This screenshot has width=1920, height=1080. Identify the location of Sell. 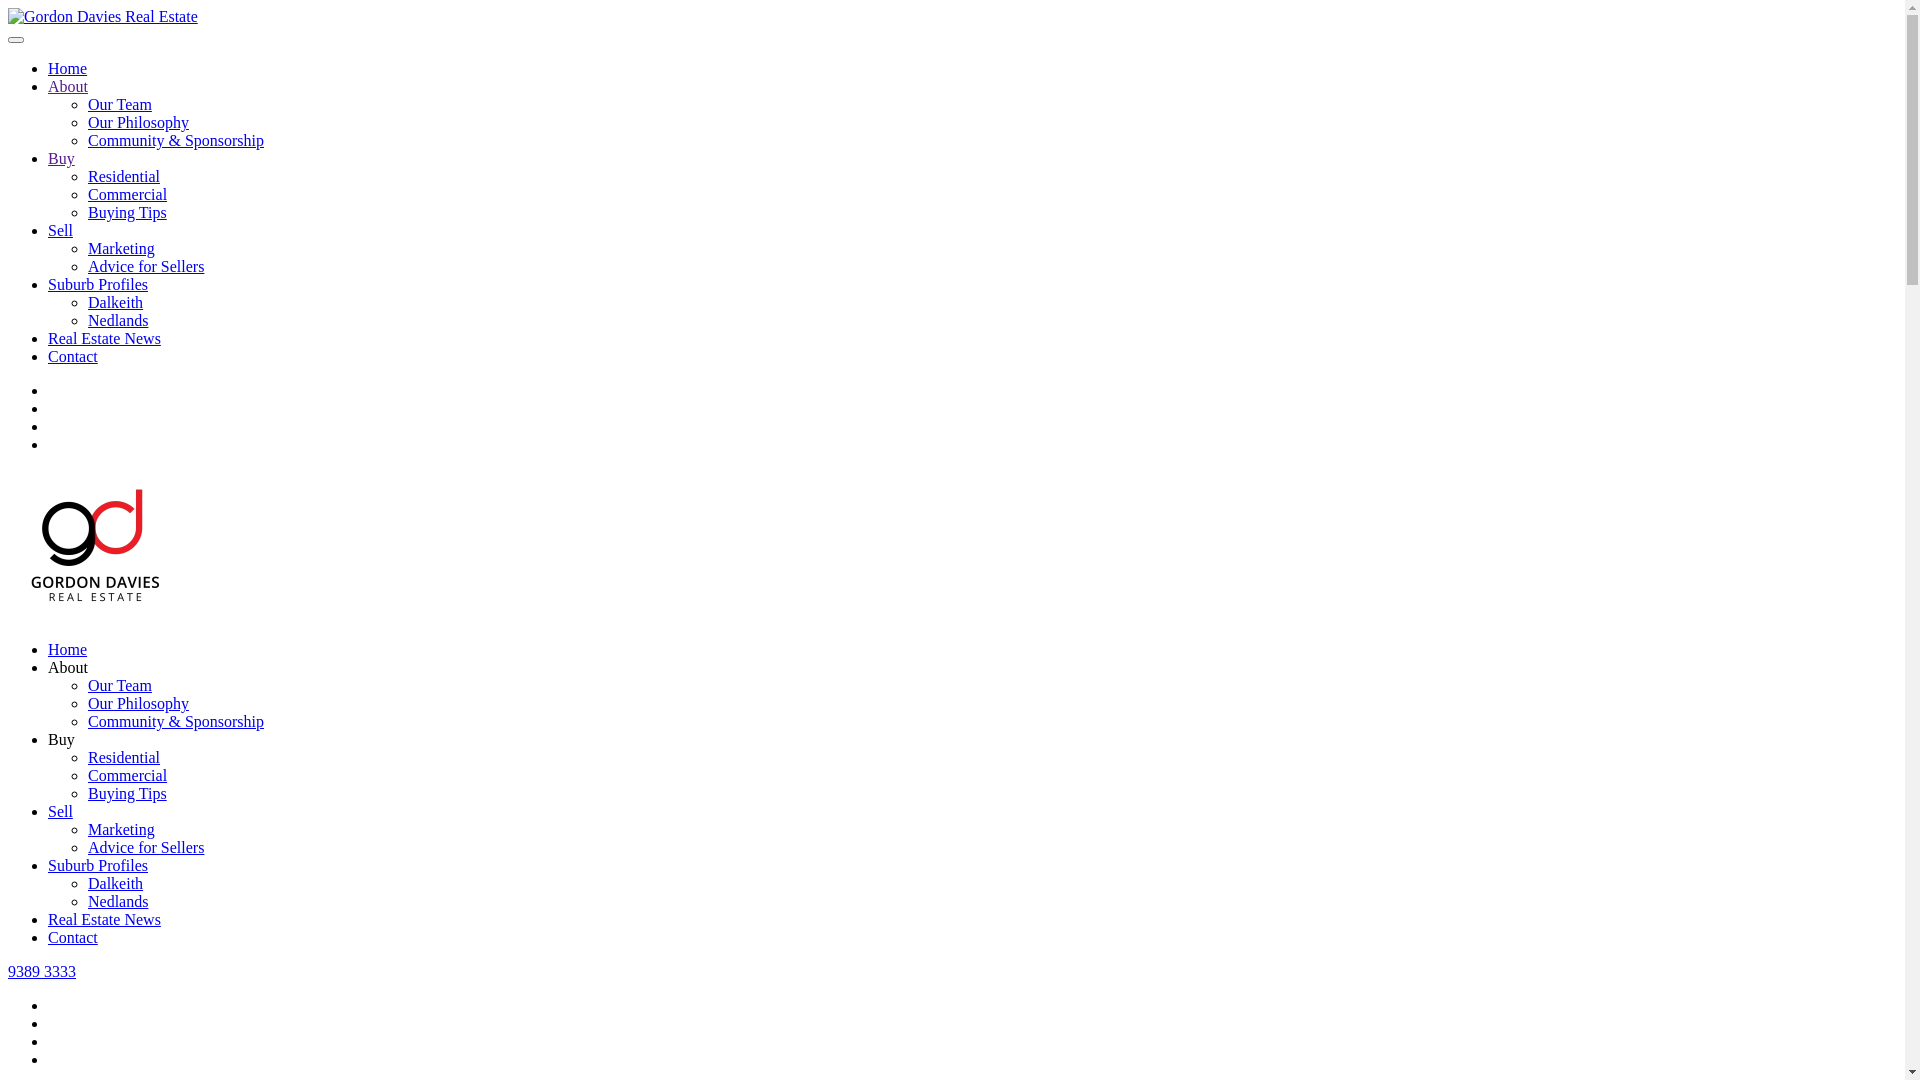
(60, 230).